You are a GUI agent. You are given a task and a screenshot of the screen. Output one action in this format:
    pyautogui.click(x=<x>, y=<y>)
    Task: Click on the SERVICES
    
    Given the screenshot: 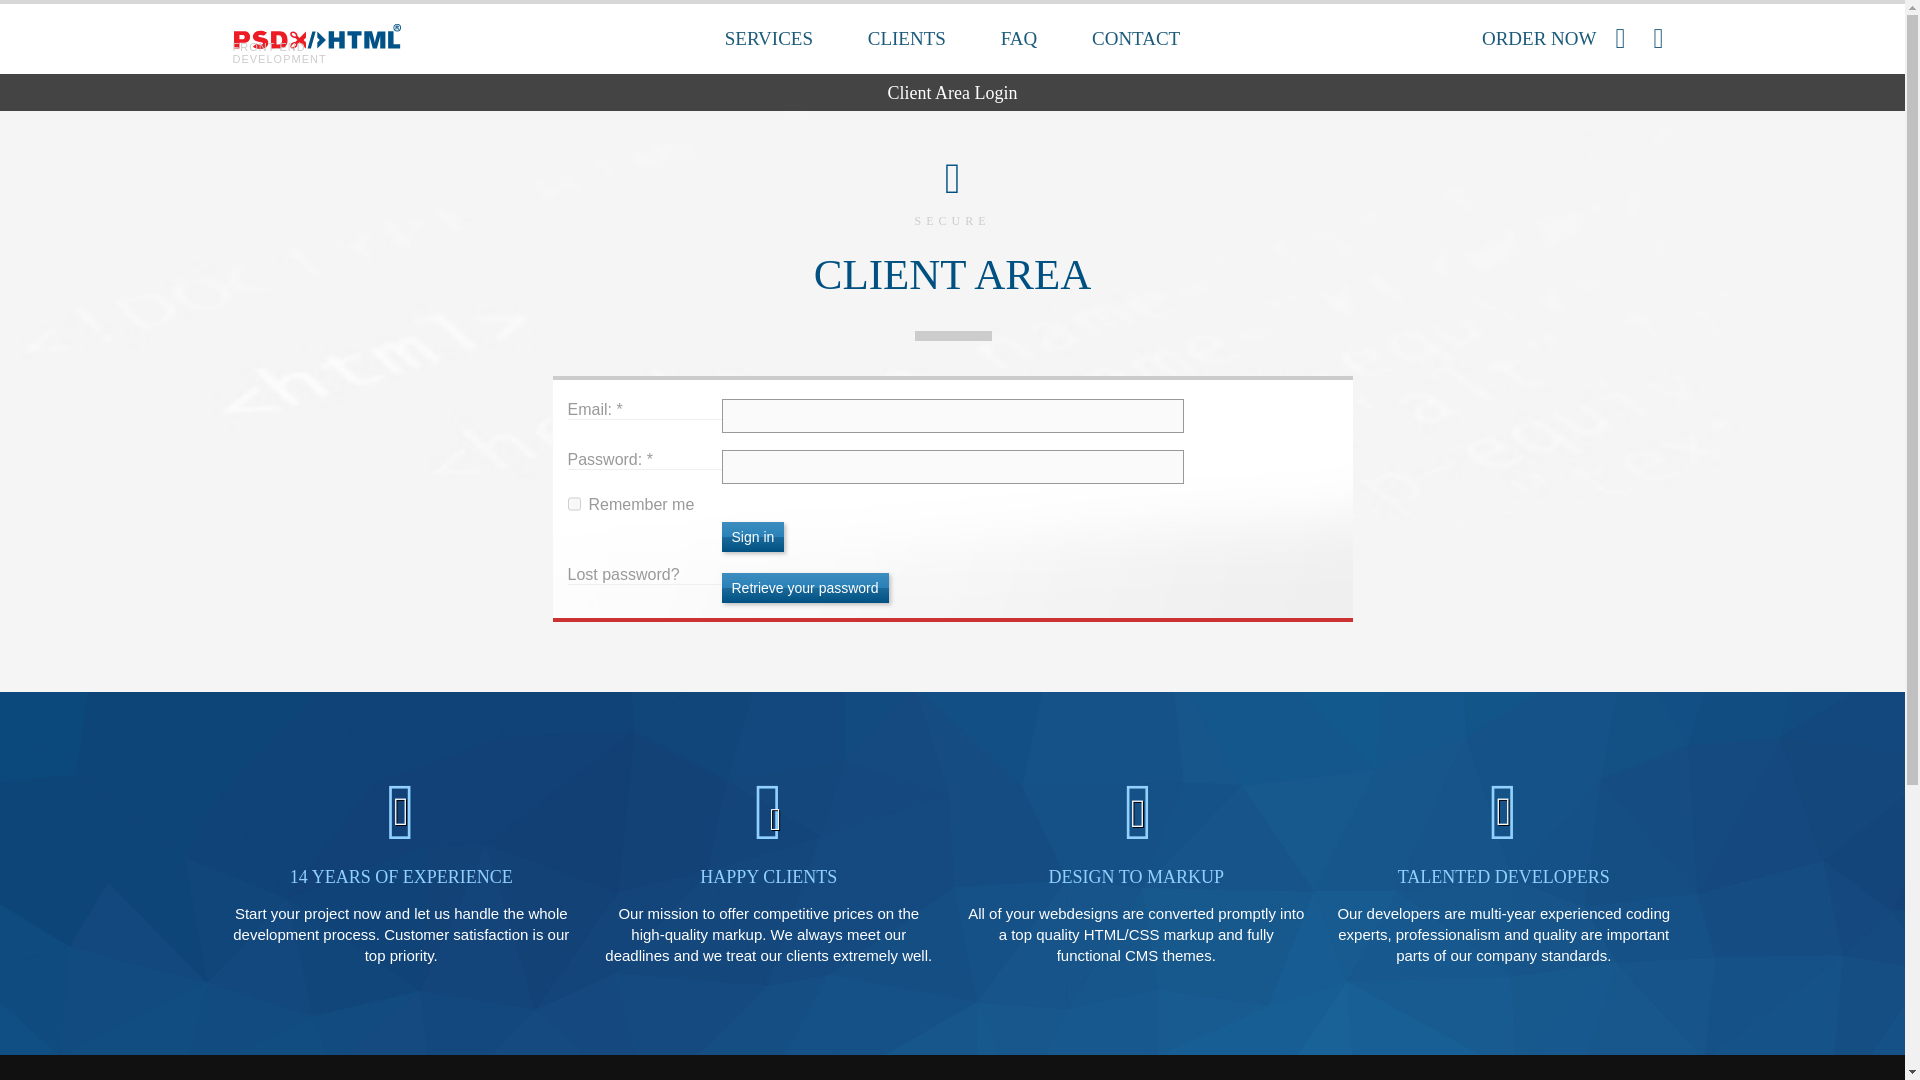 What is the action you would take?
    pyautogui.click(x=768, y=39)
    